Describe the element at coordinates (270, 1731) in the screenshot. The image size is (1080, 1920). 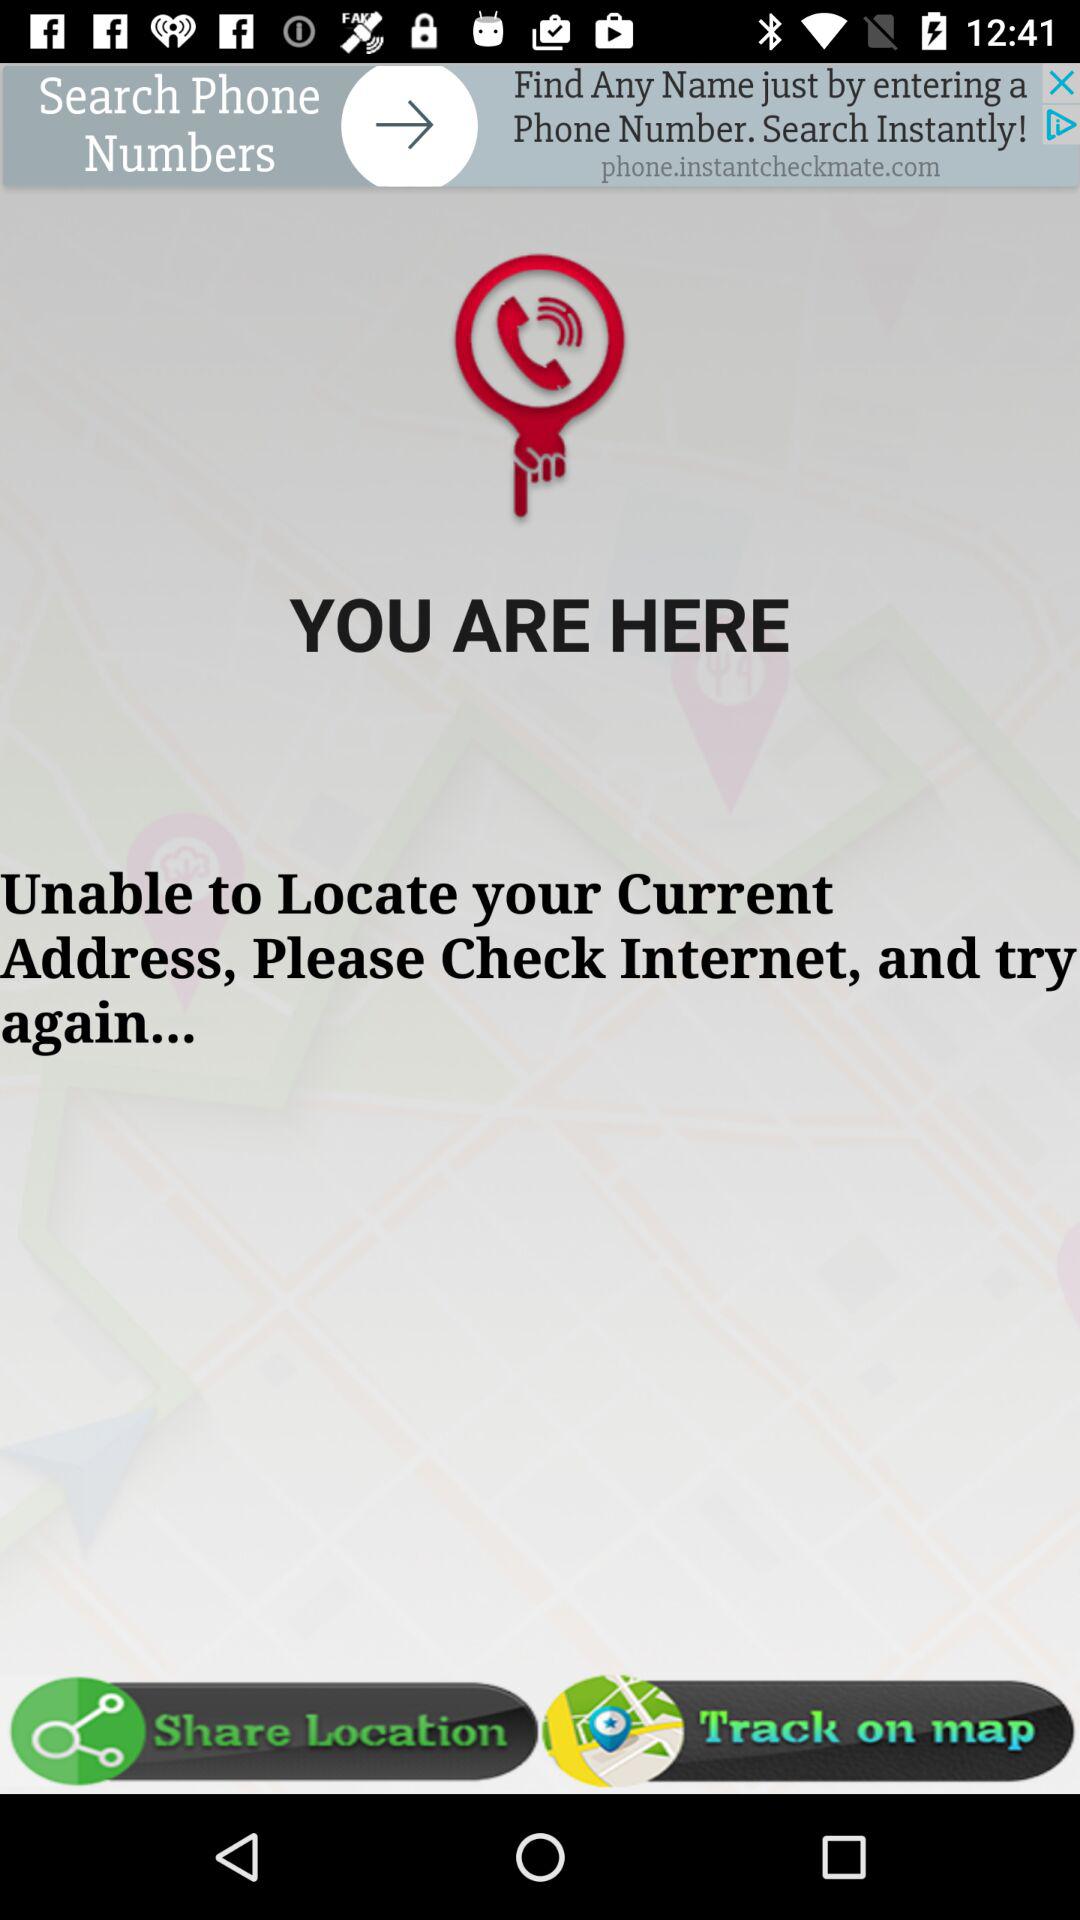
I see `share location` at that location.